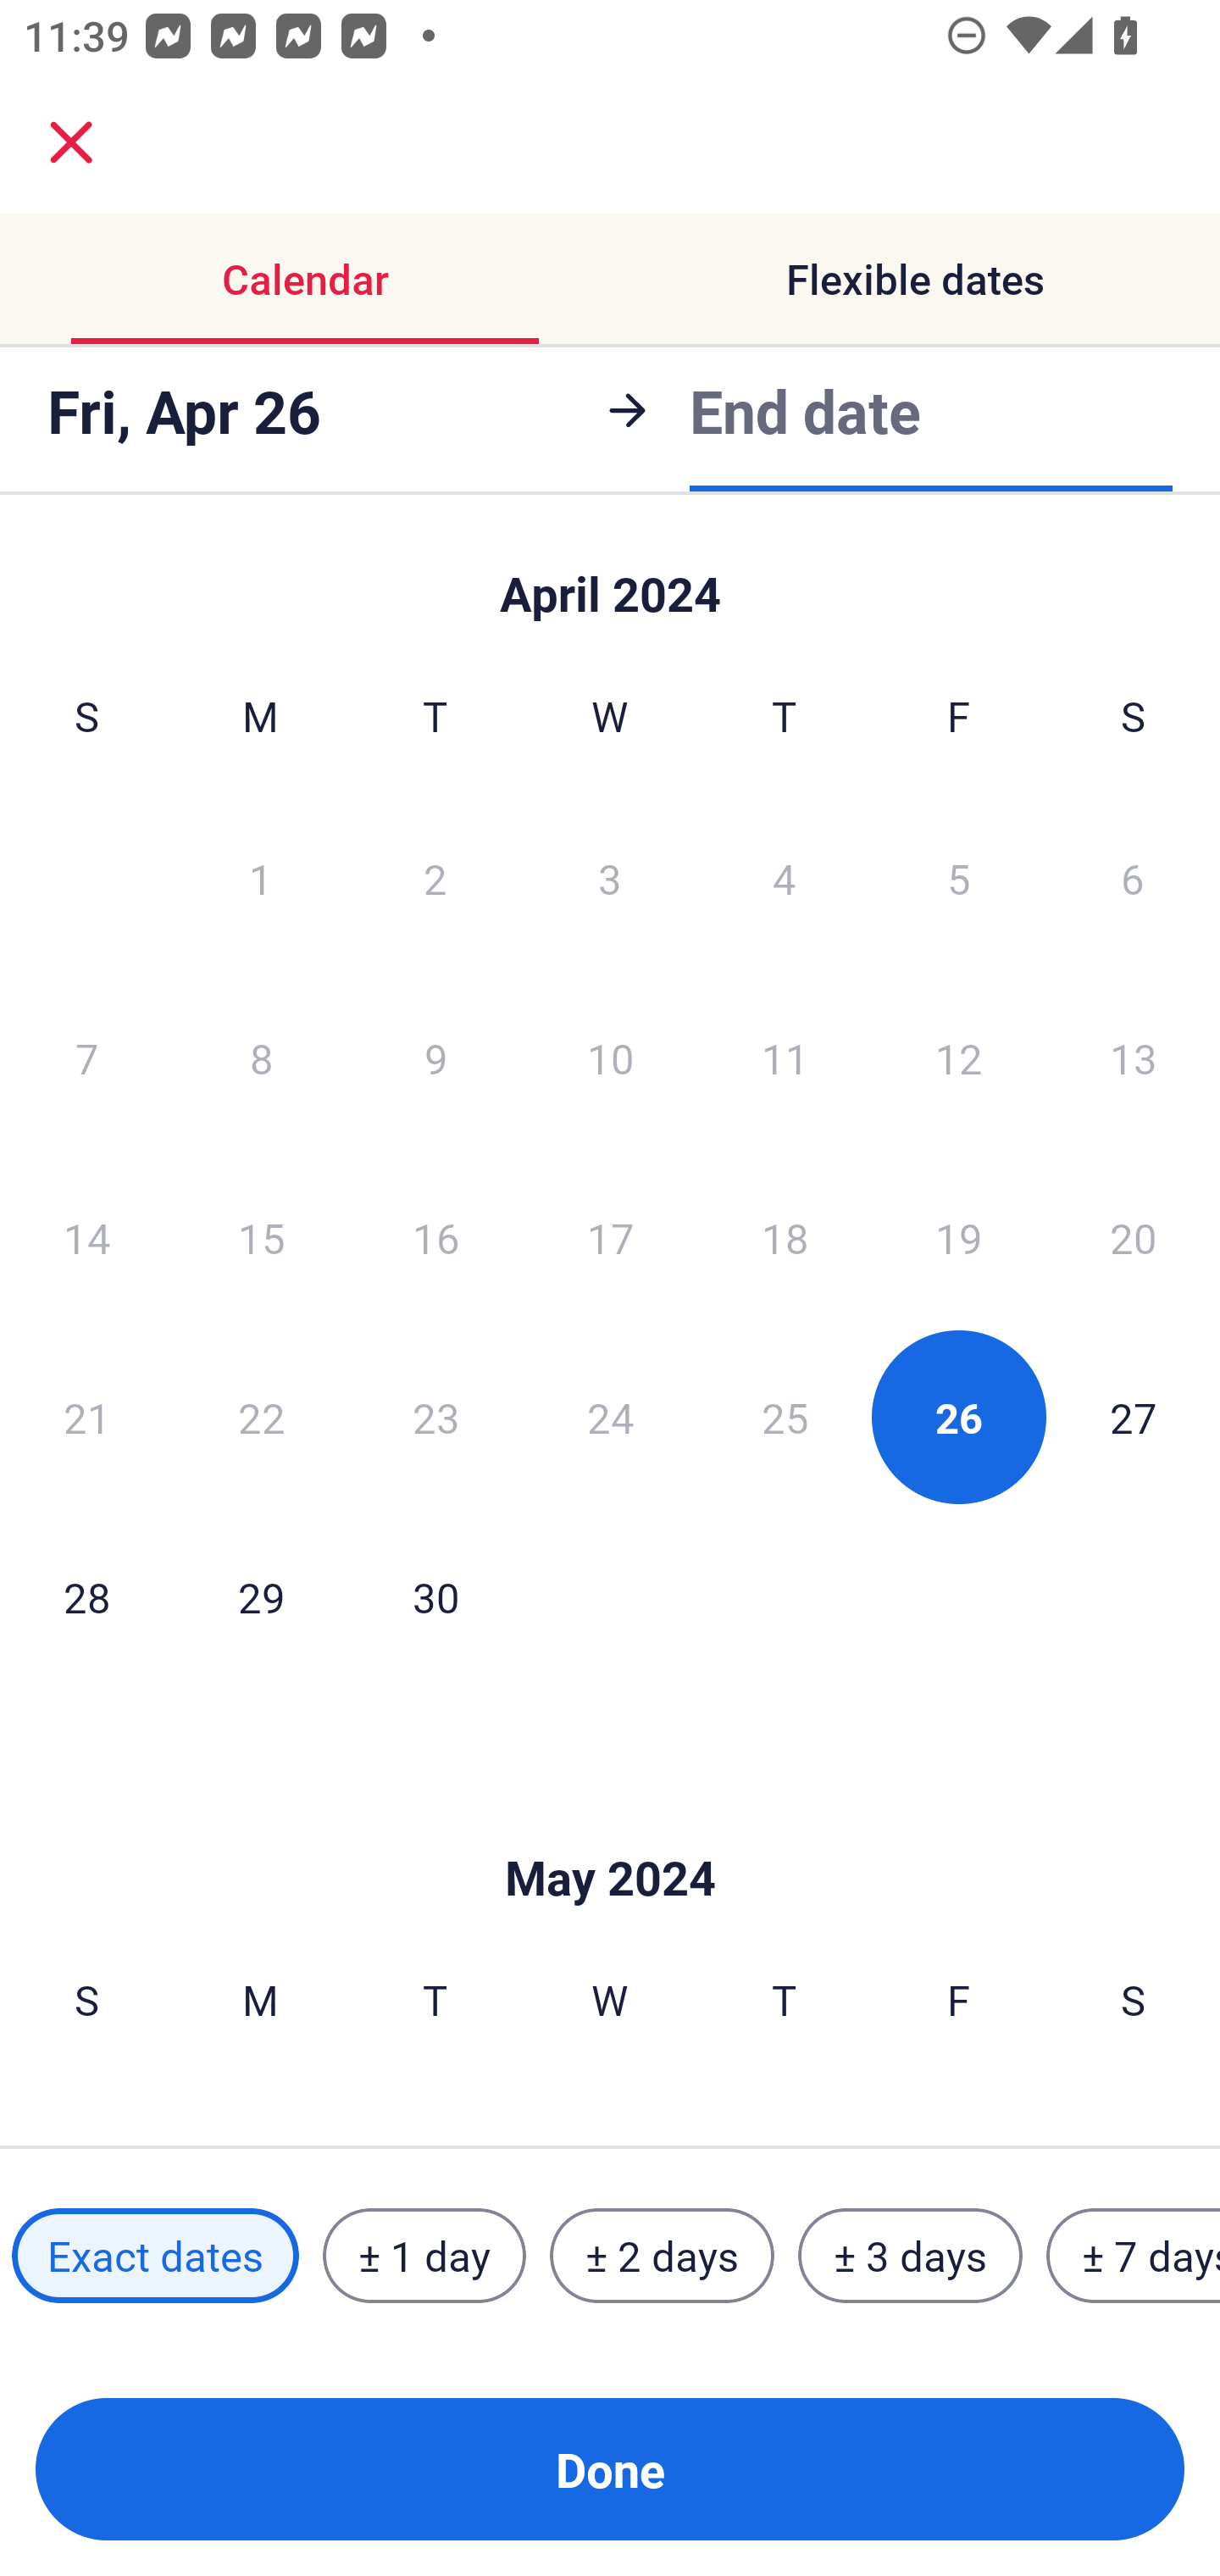  I want to click on close., so click(71, 142).